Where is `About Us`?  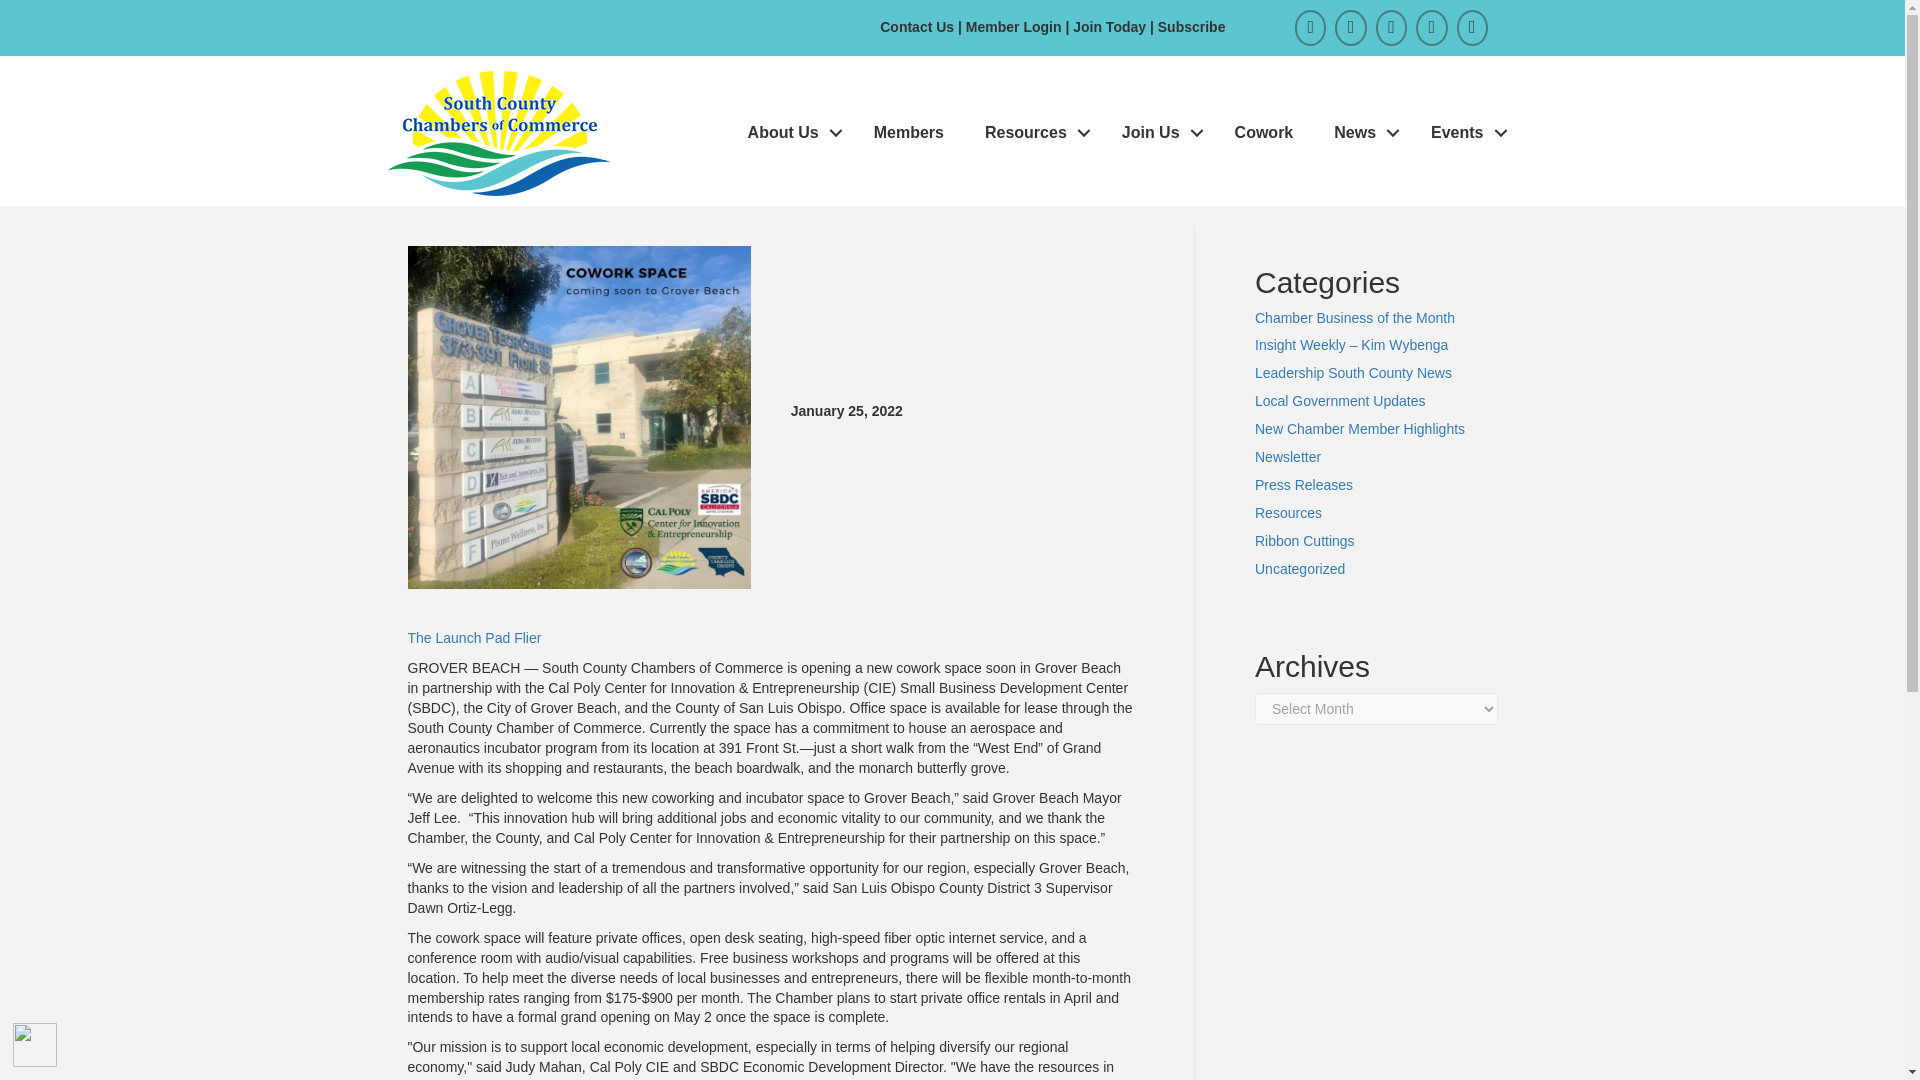
About Us is located at coordinates (790, 134).